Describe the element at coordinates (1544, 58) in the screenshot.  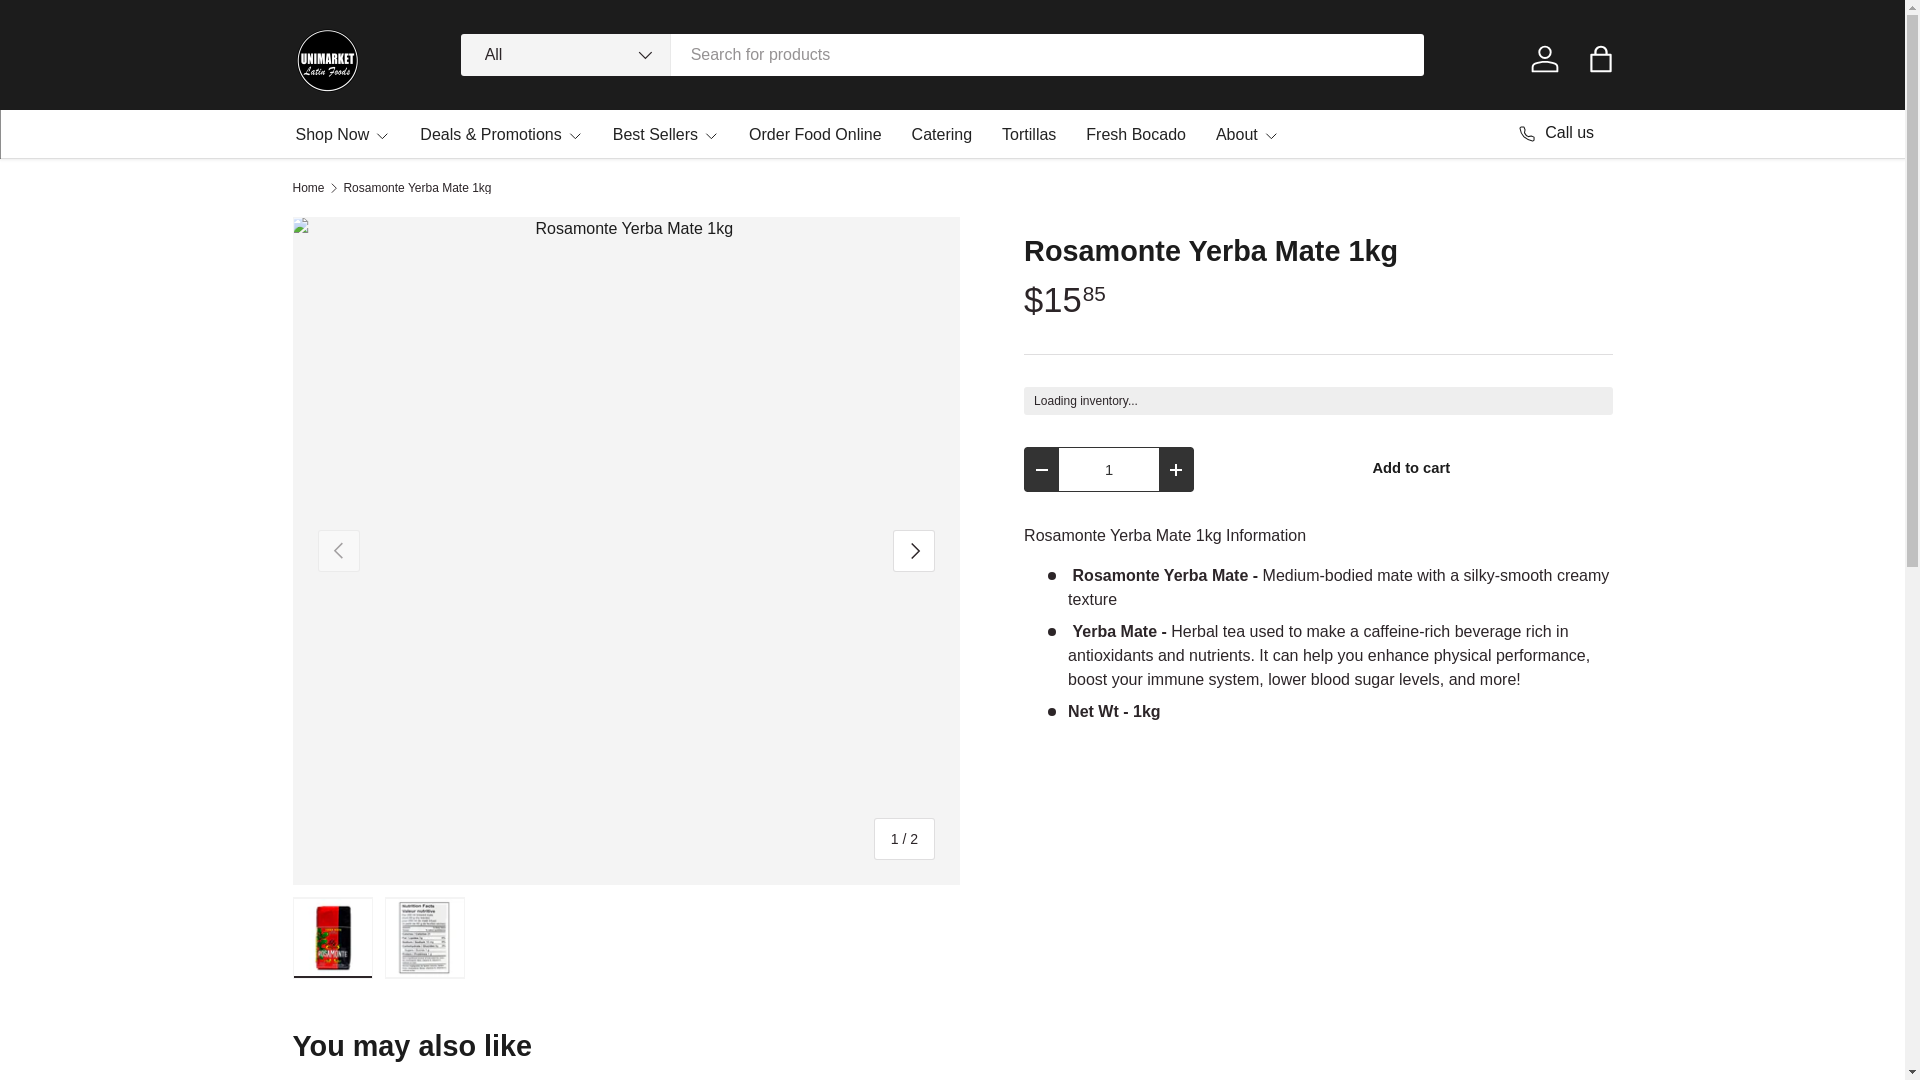
I see `Log in` at that location.